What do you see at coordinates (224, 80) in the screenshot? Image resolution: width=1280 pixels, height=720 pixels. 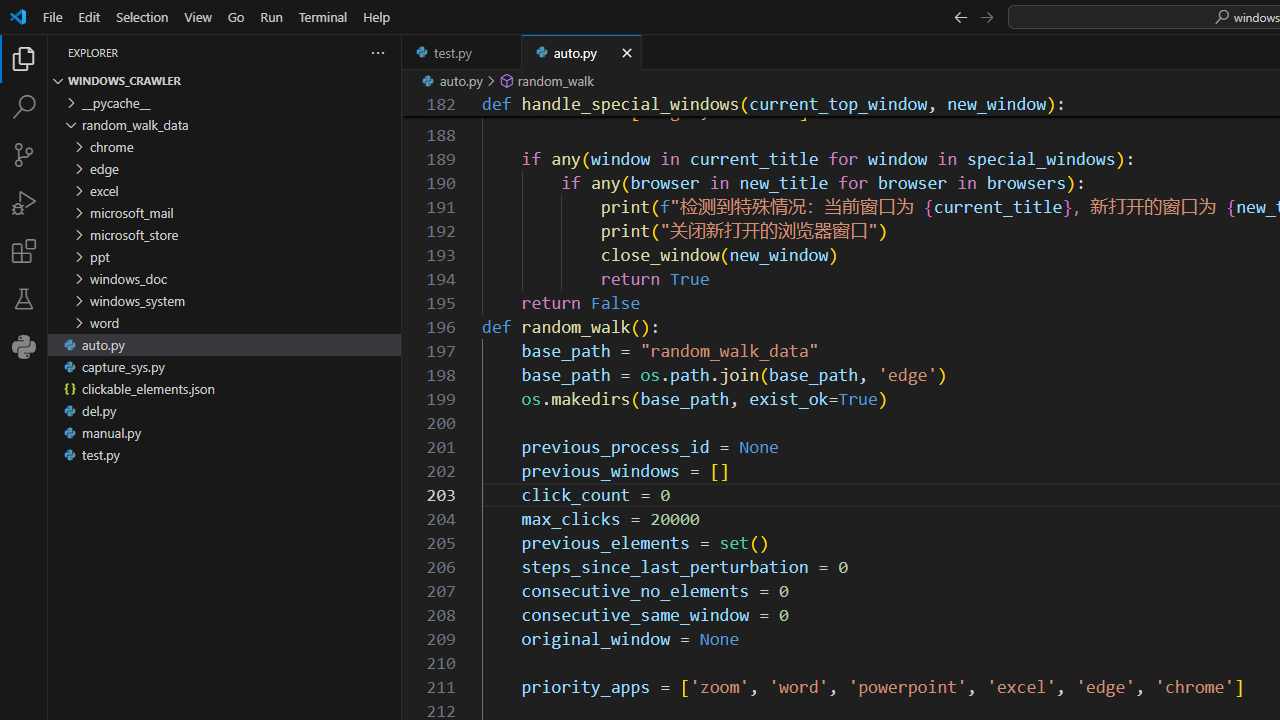 I see `Explorer Section: windows_crawler` at bounding box center [224, 80].